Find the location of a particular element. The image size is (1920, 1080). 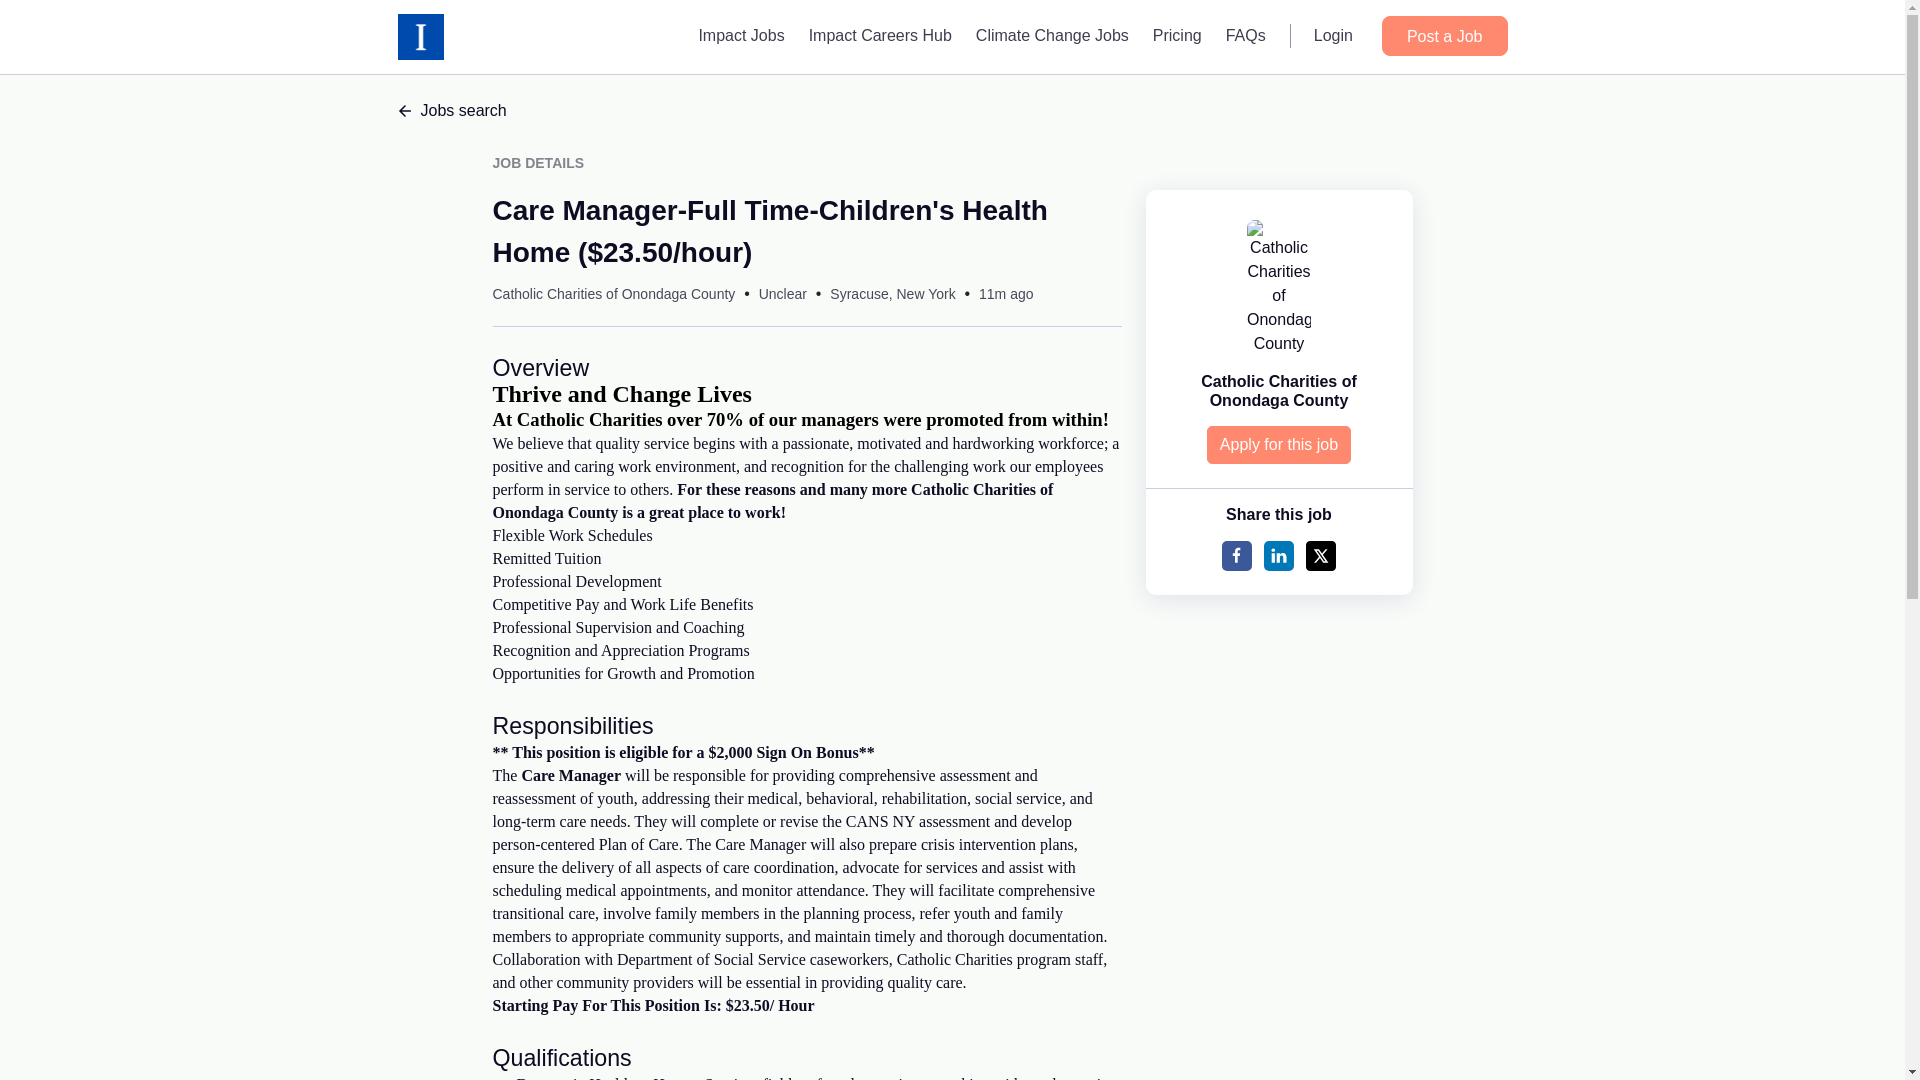

Impact Careers Hub is located at coordinates (880, 35).